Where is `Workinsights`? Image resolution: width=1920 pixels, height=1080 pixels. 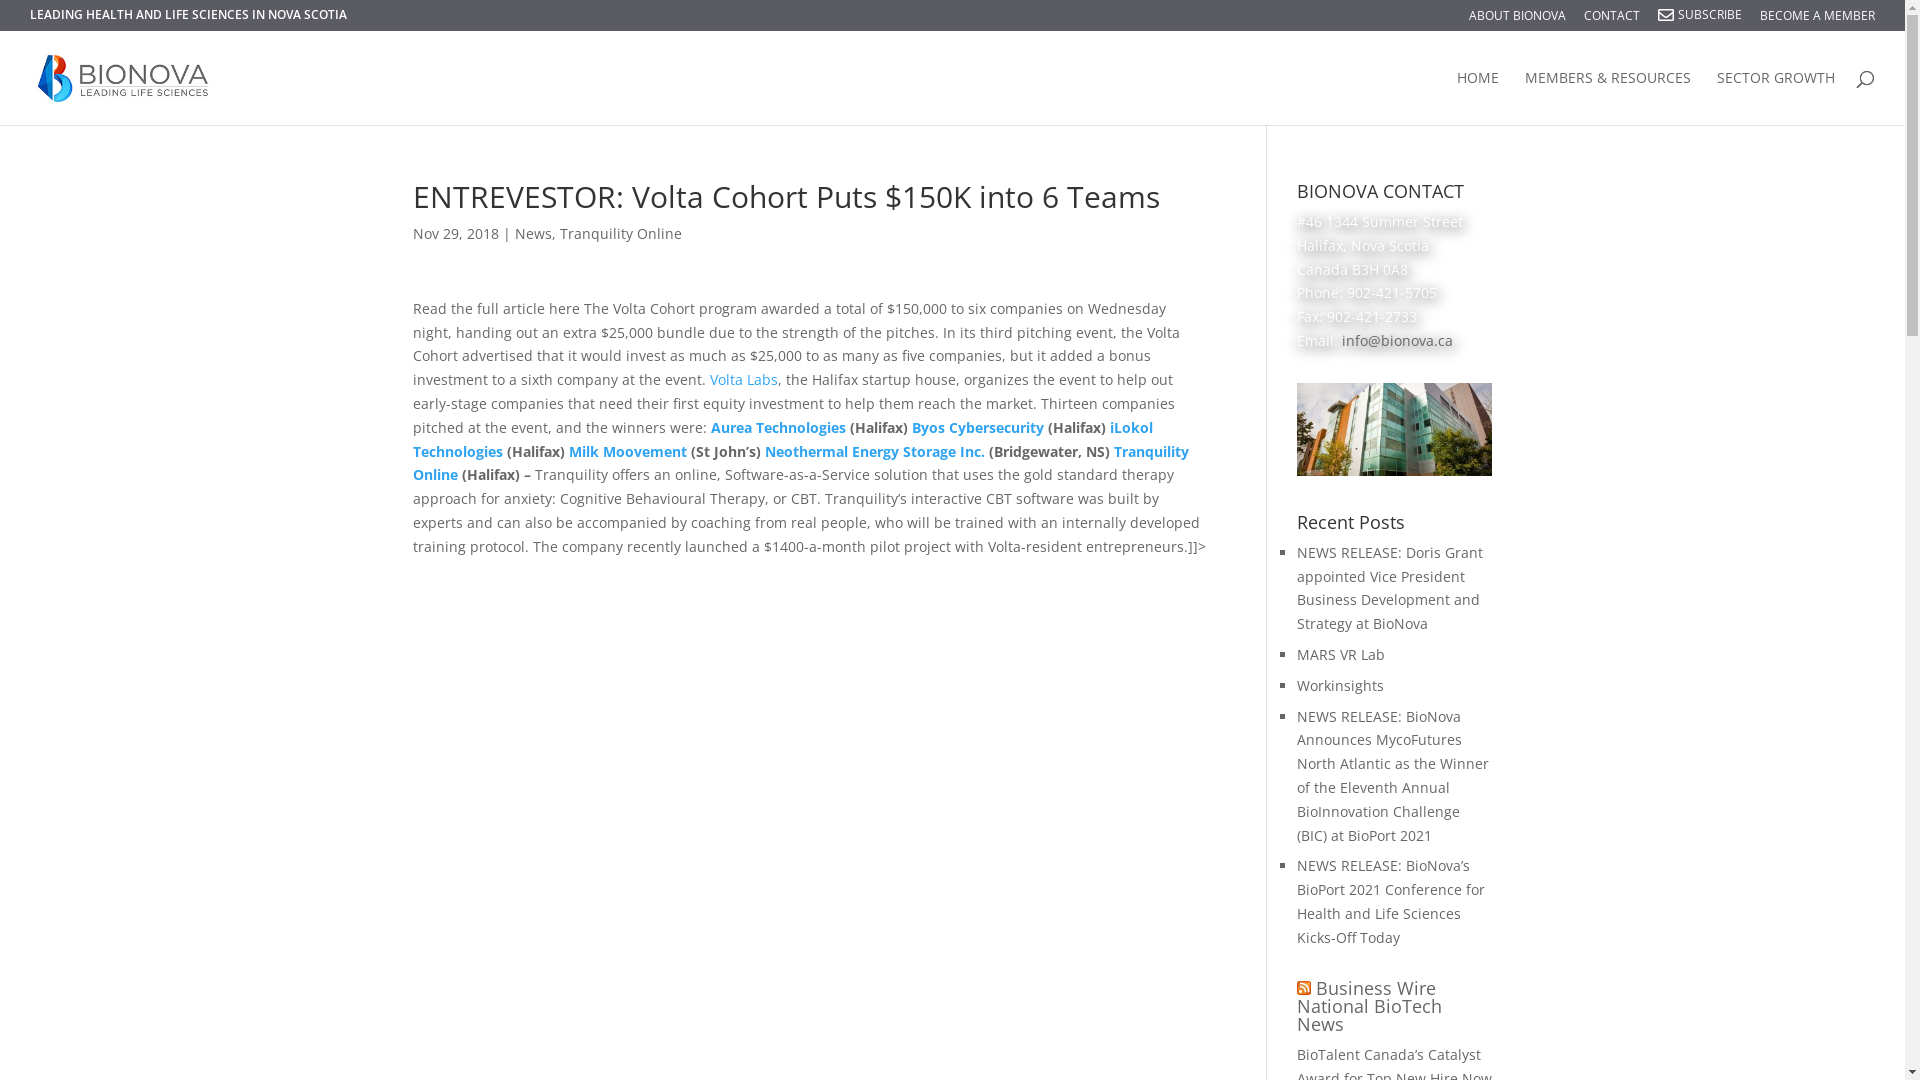 Workinsights is located at coordinates (1340, 686).